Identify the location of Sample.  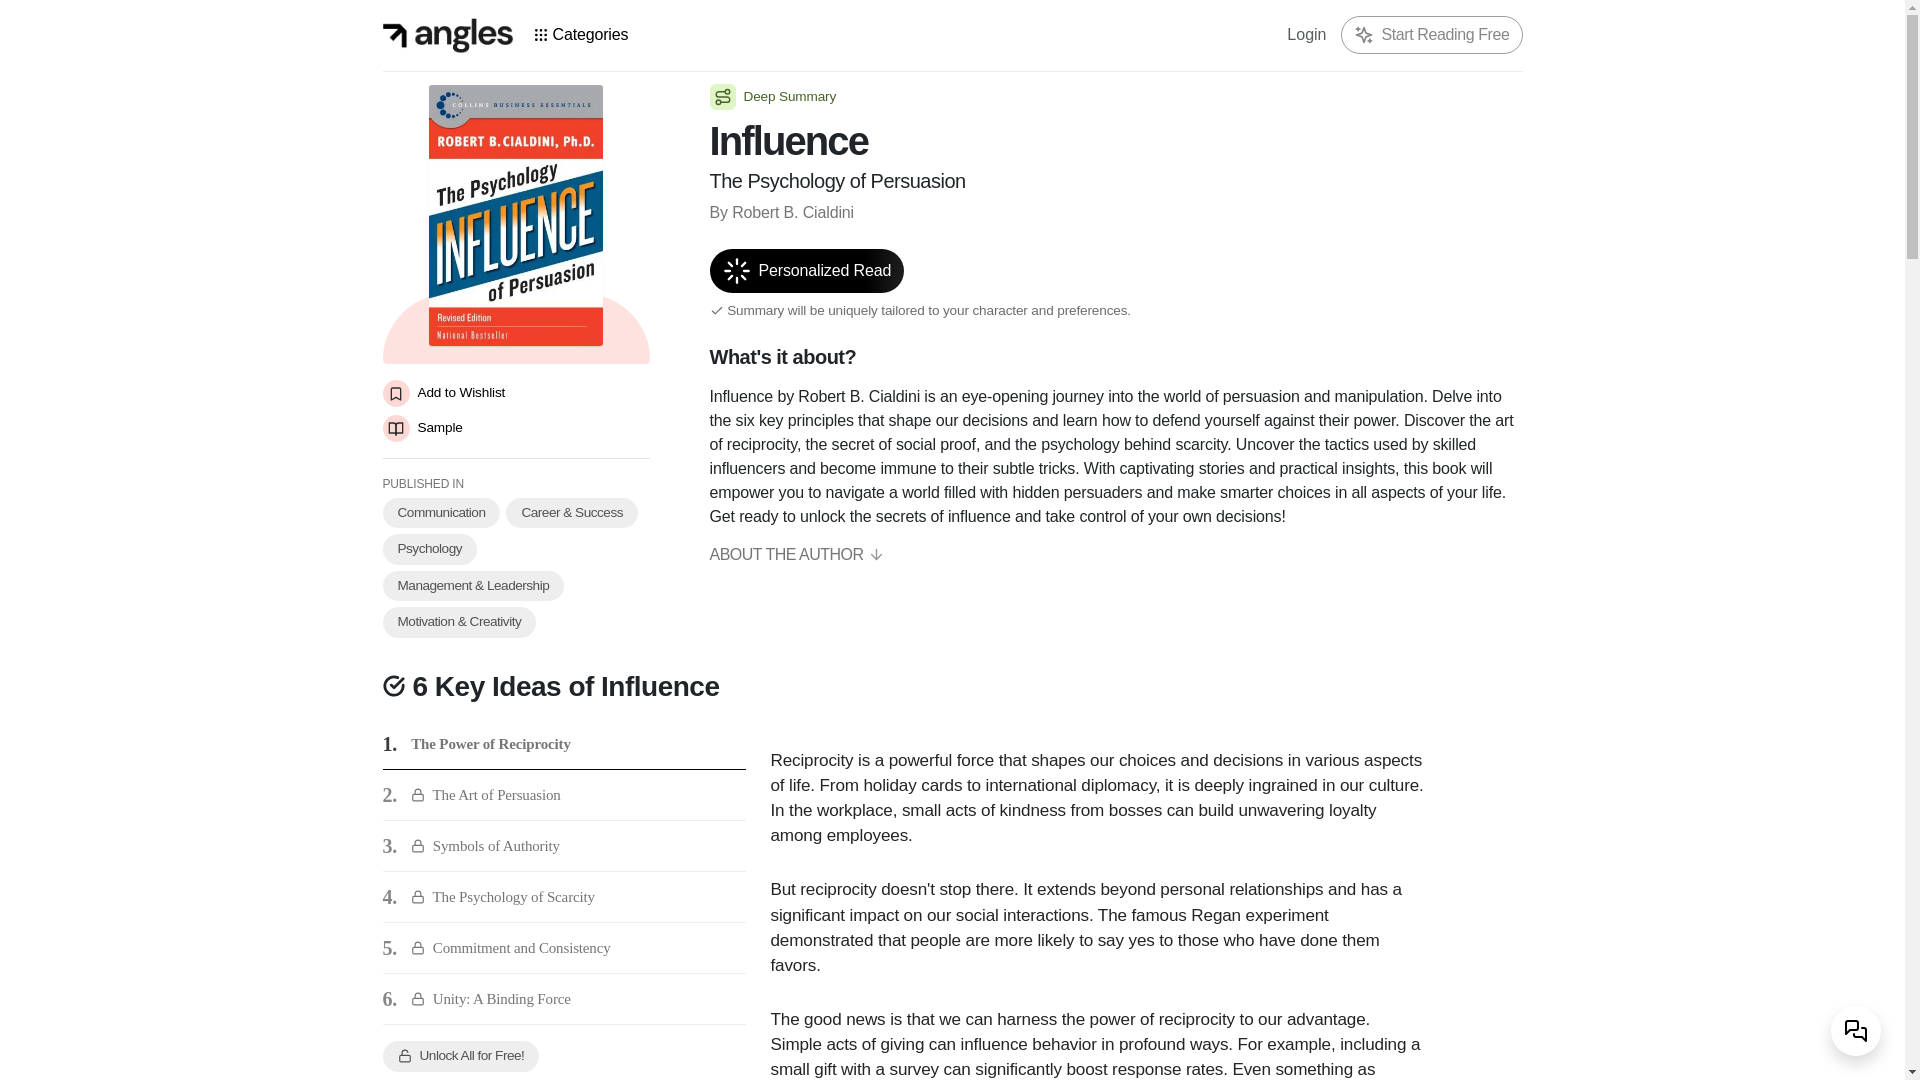
(515, 428).